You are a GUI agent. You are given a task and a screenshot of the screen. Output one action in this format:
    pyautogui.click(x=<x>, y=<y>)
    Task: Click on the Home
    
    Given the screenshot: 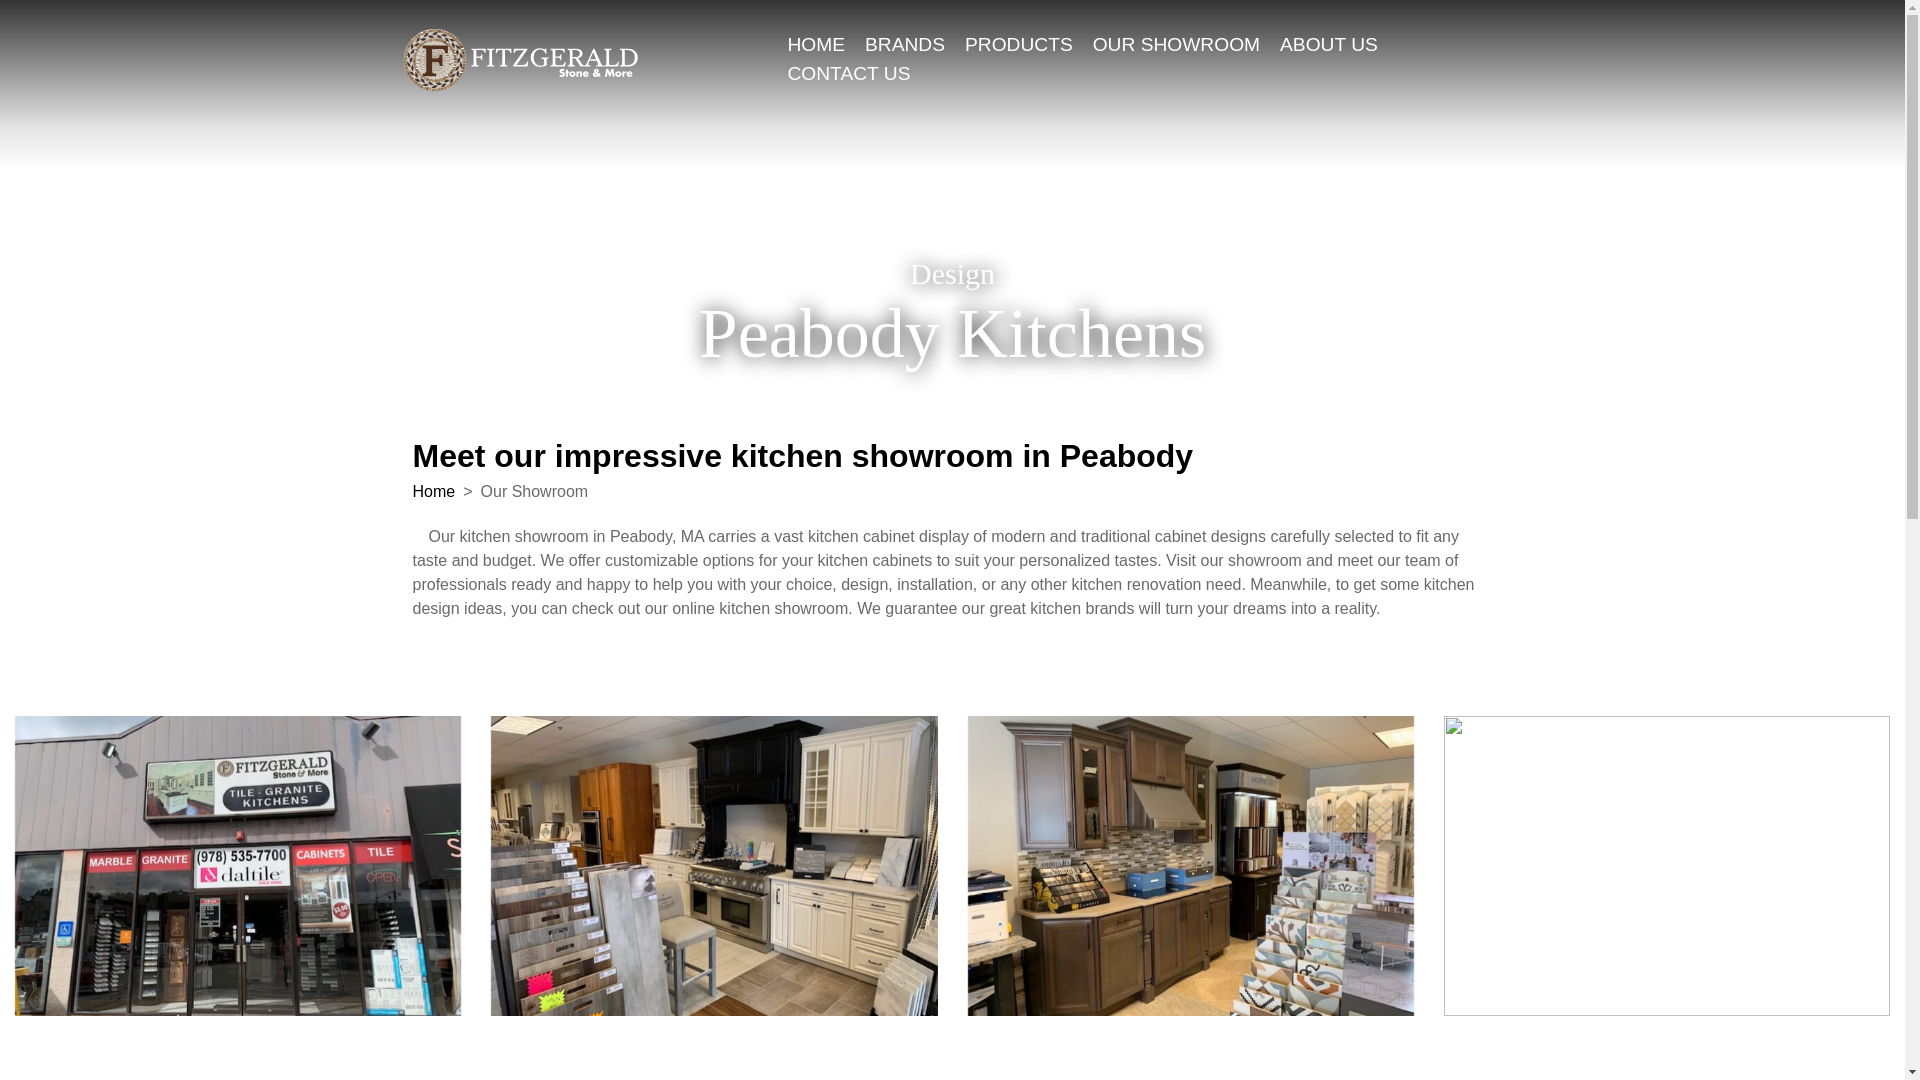 What is the action you would take?
    pyautogui.click(x=456, y=491)
    